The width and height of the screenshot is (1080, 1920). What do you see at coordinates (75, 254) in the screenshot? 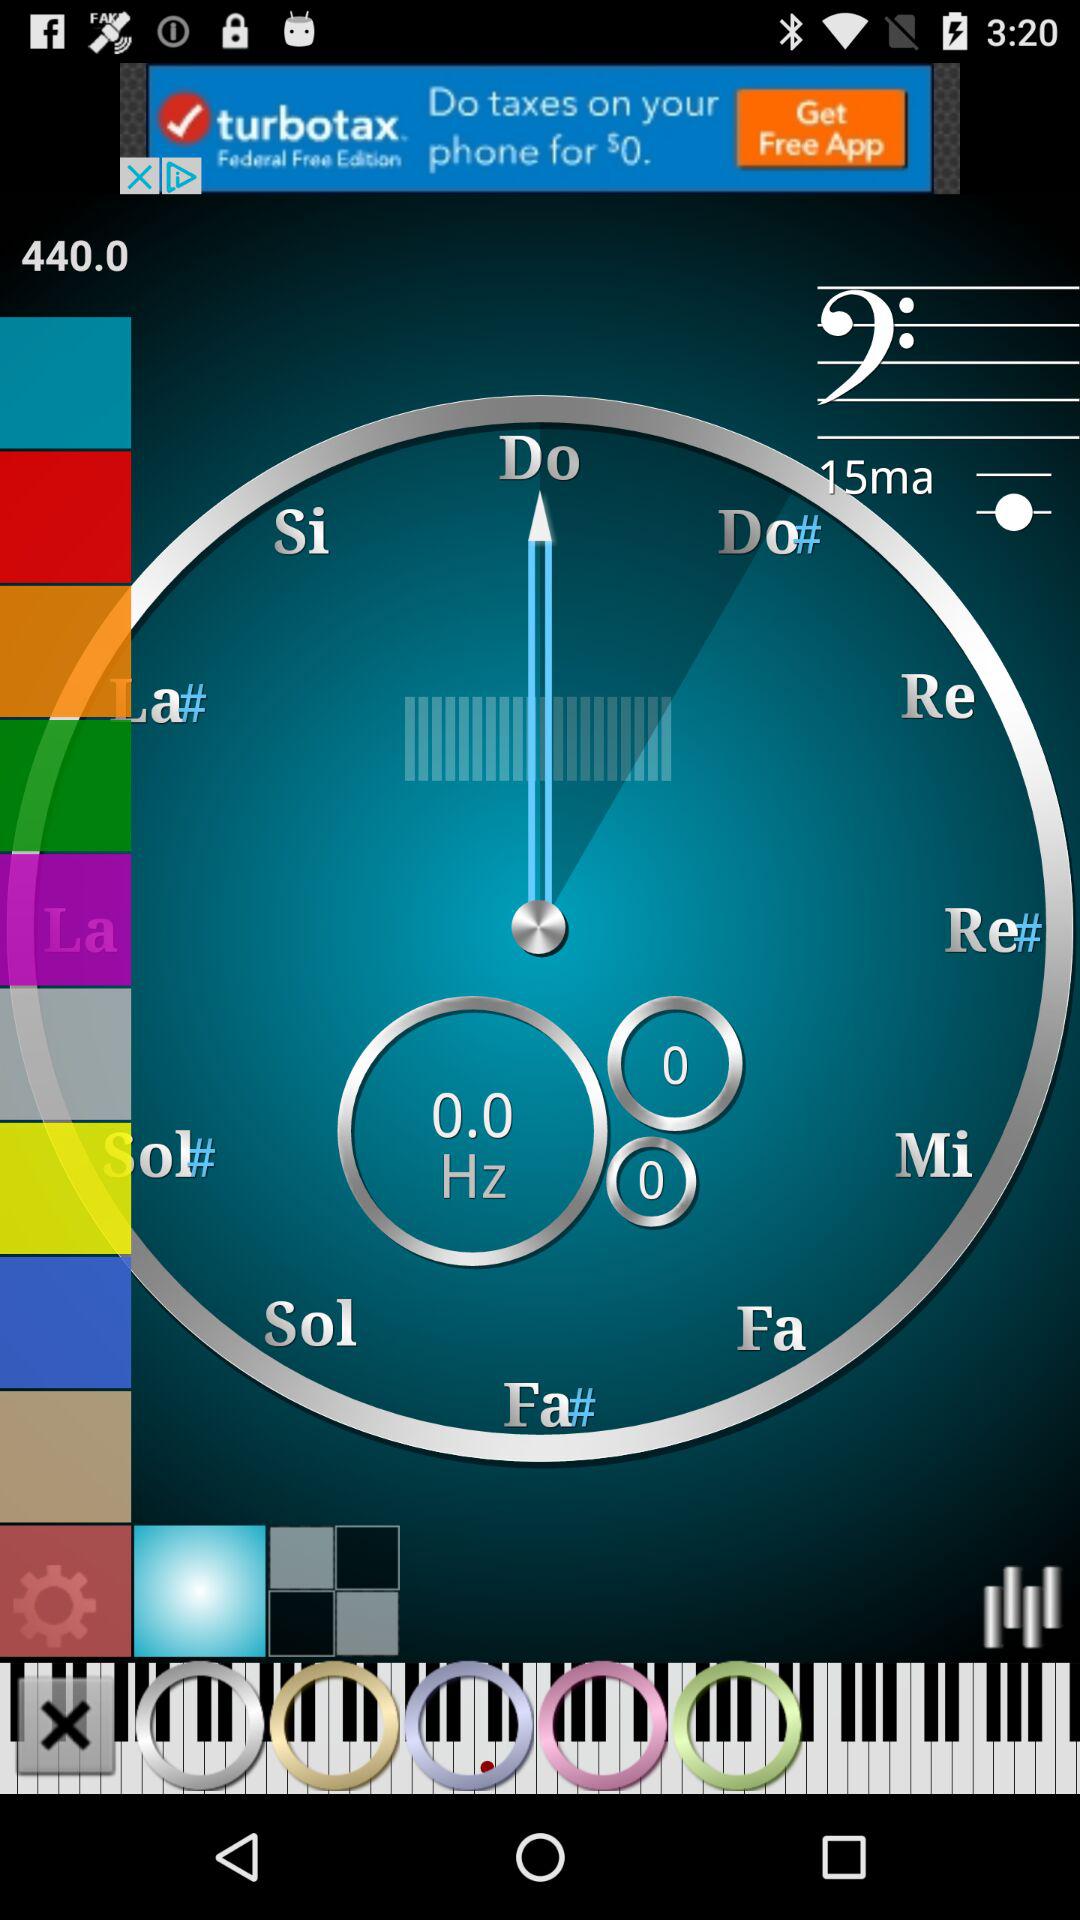
I see `select the app below c a r` at bounding box center [75, 254].